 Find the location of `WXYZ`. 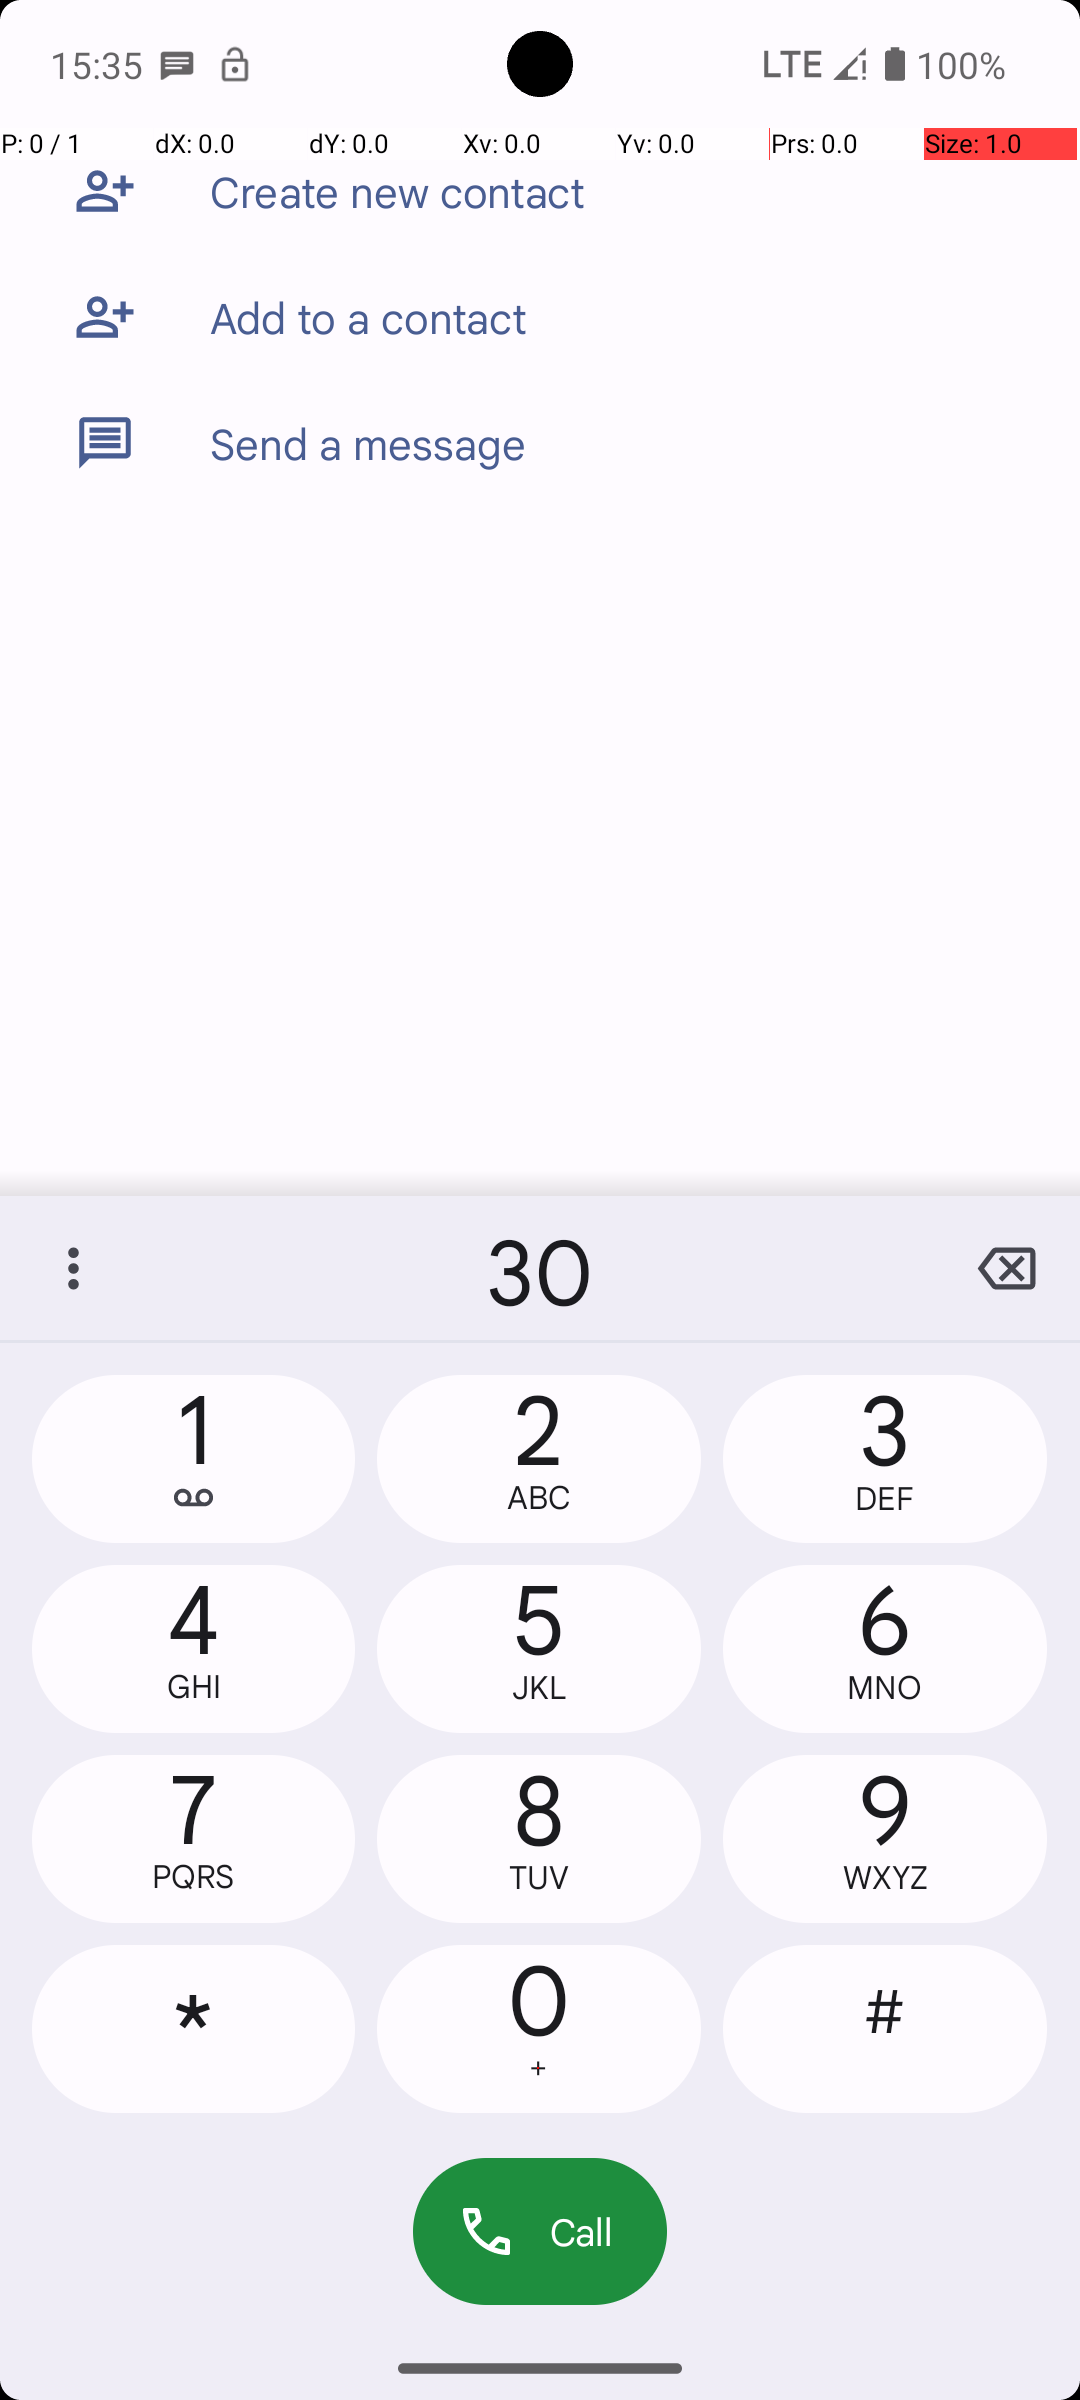

WXYZ is located at coordinates (885, 1878).